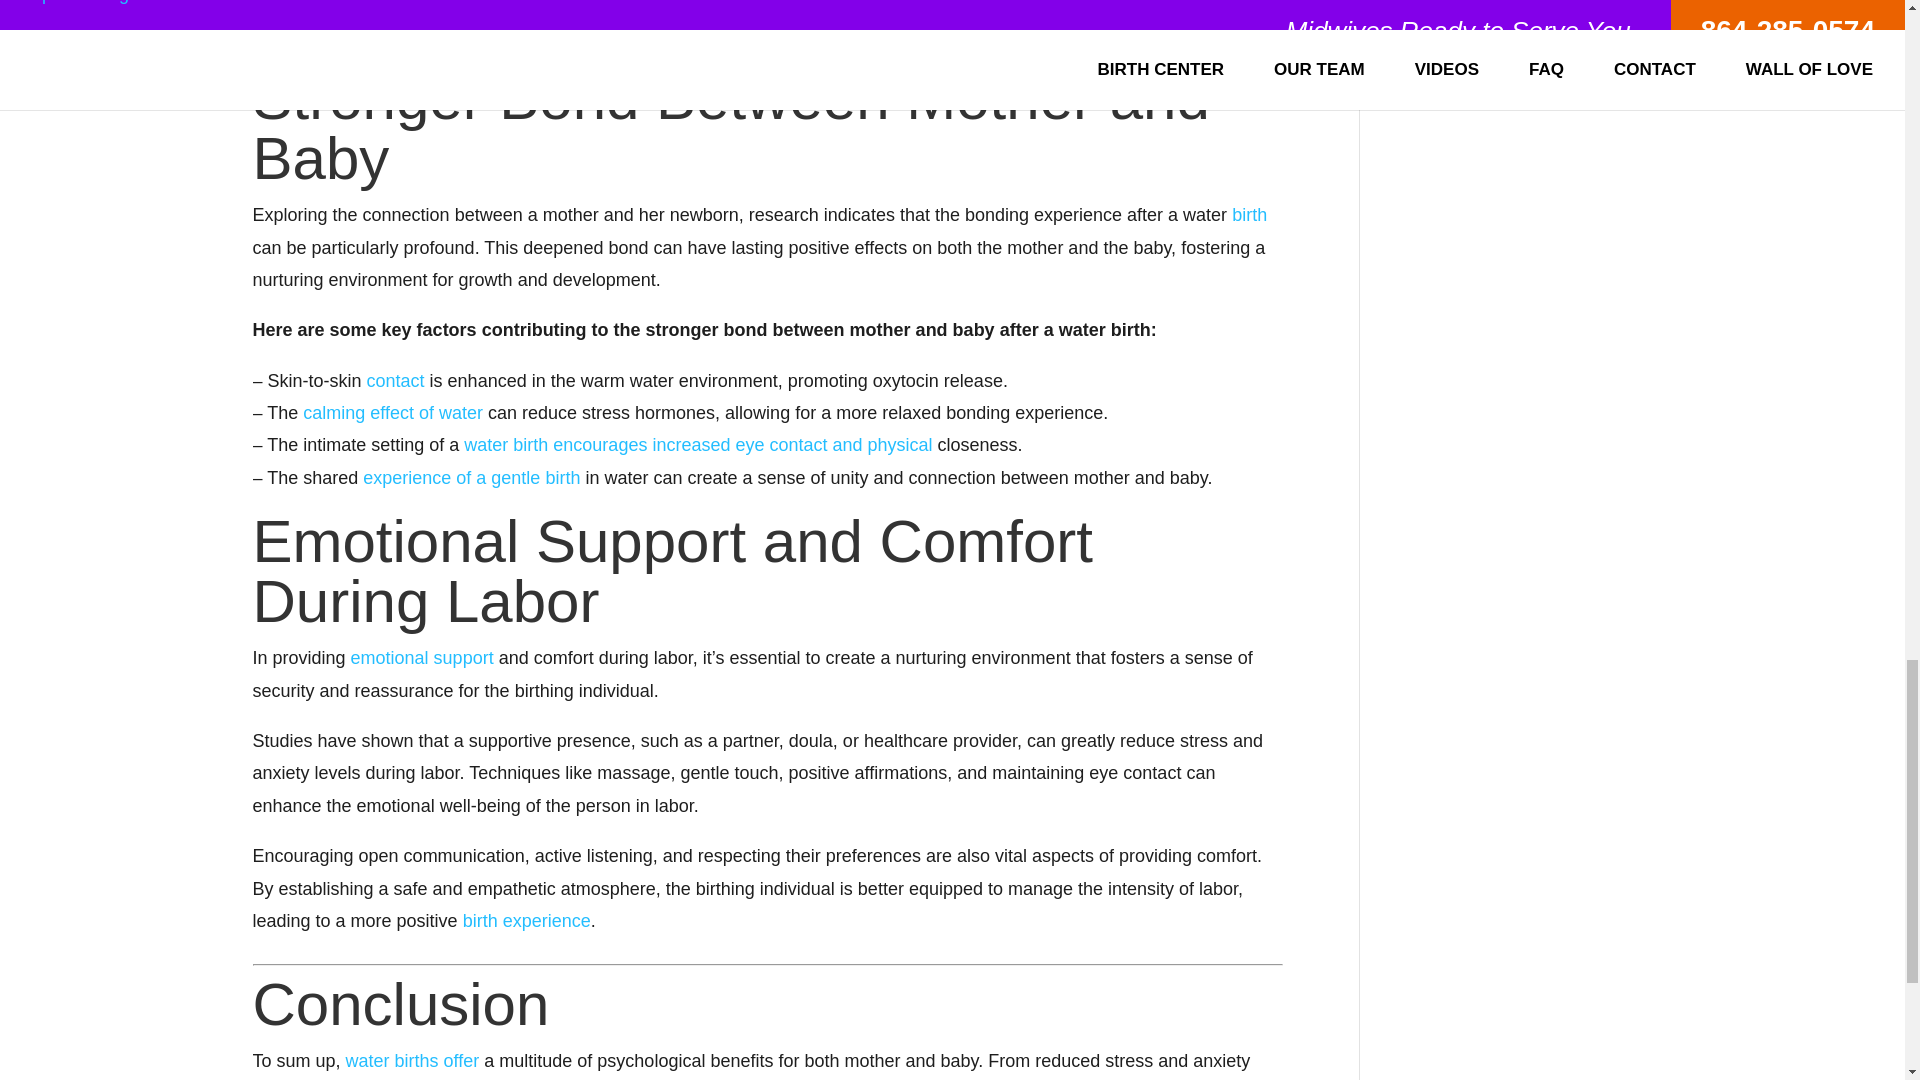 Image resolution: width=1920 pixels, height=1080 pixels. Describe the element at coordinates (698, 444) in the screenshot. I see `water birth encourages increased eye contact and physical` at that location.